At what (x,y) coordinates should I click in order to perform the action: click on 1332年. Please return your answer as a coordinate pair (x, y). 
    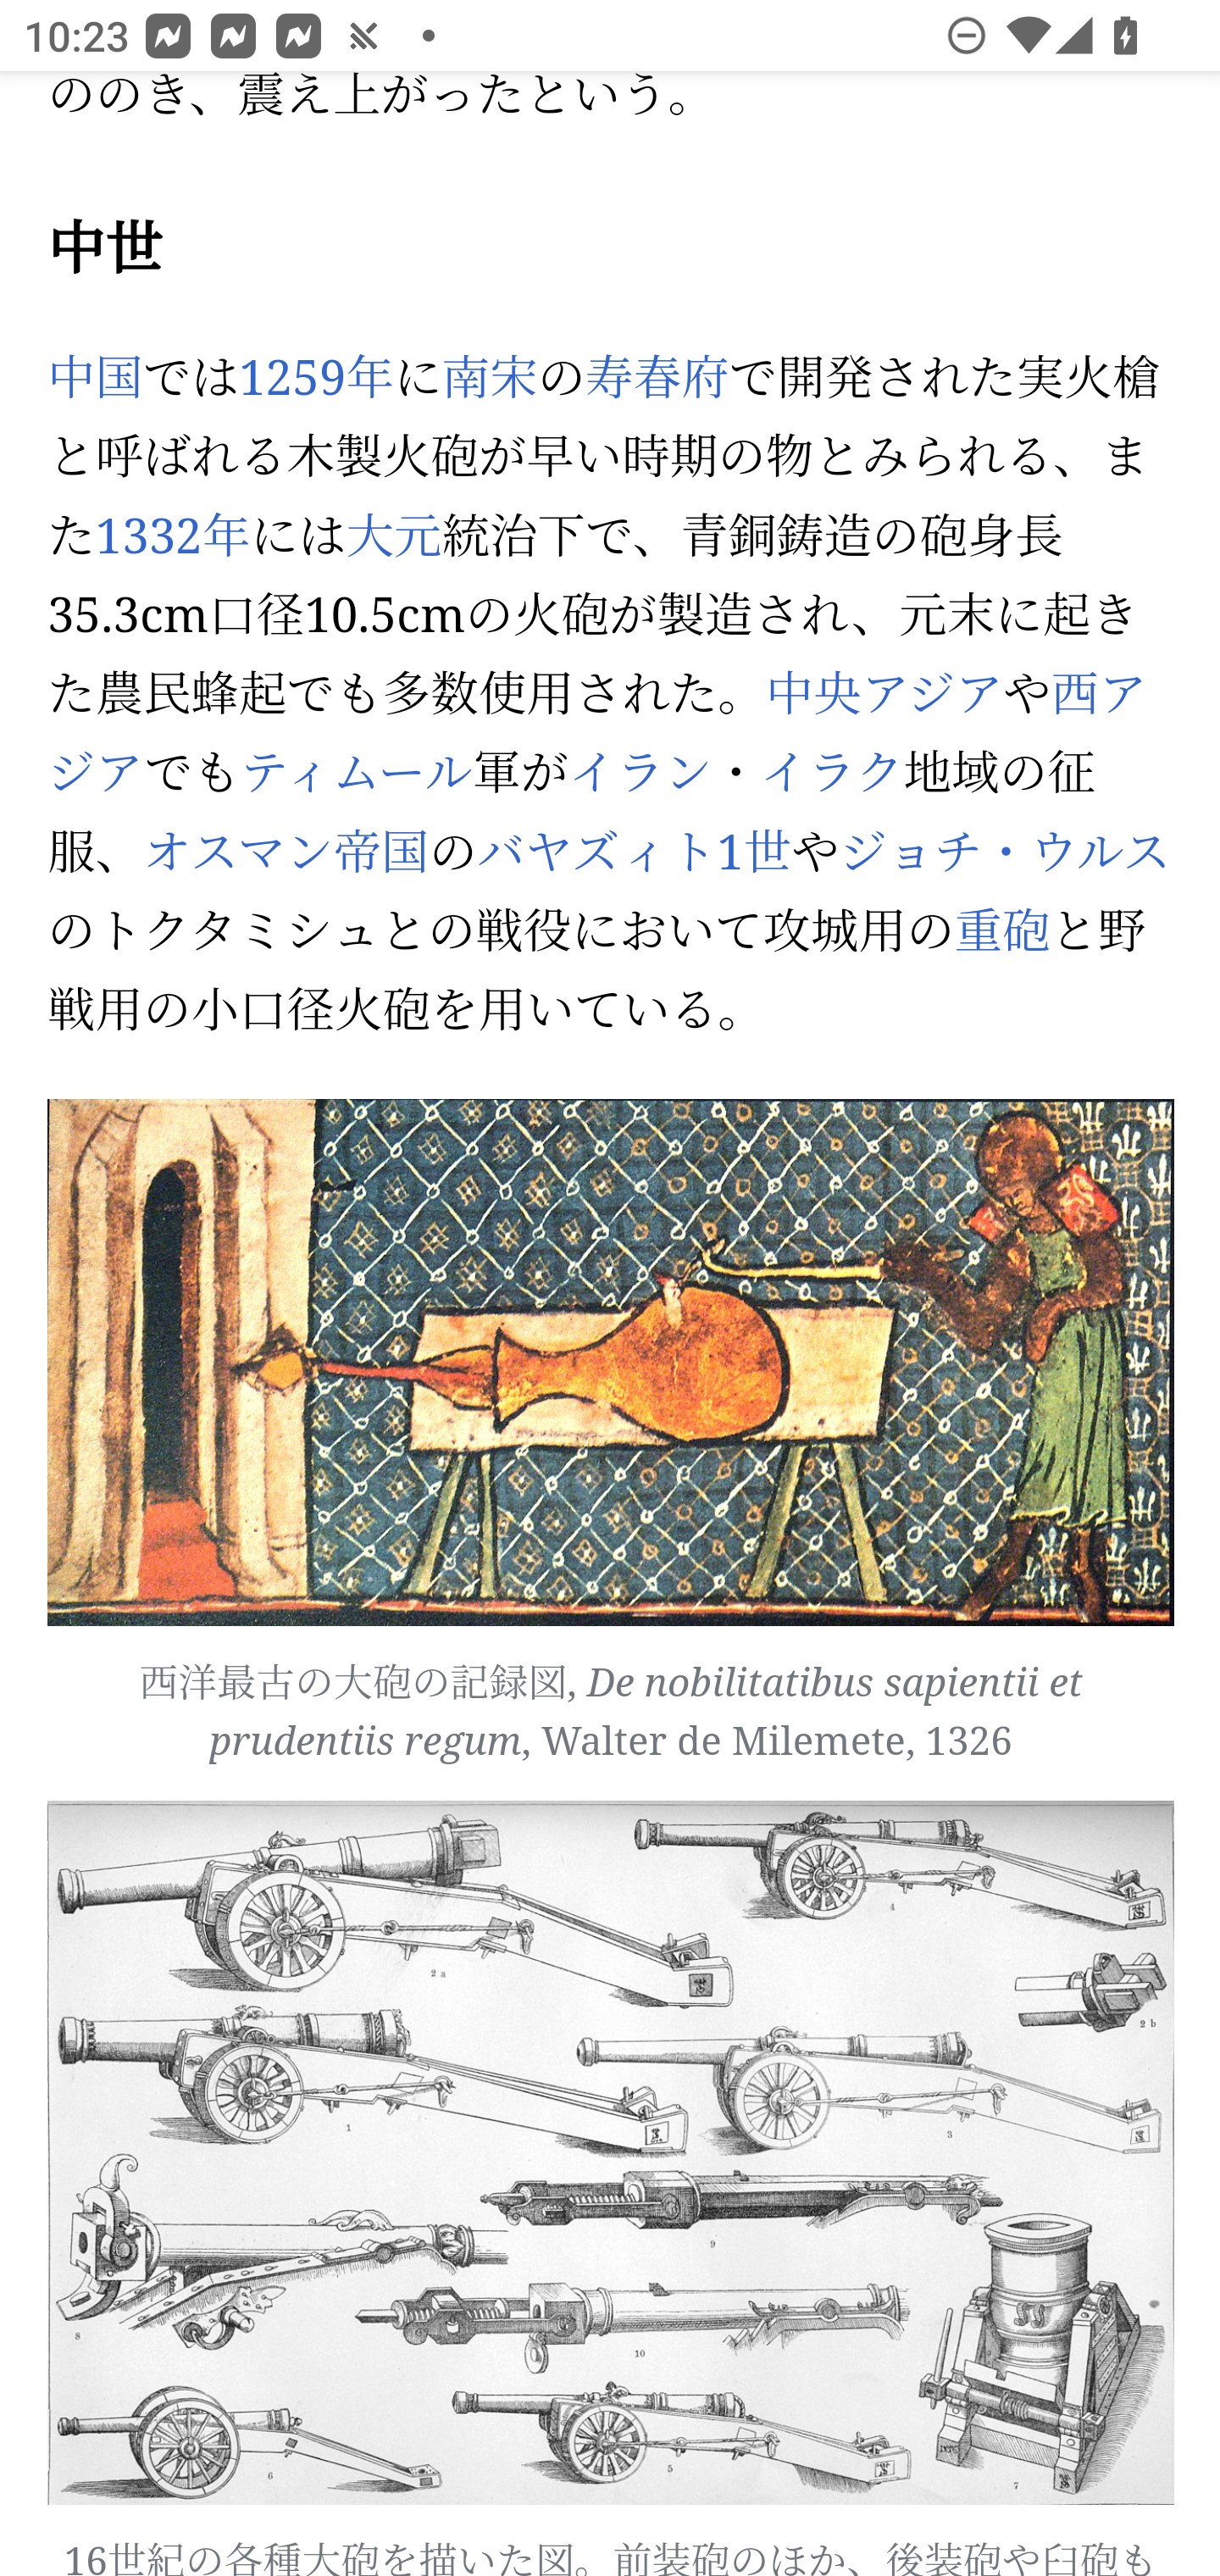
    Looking at the image, I should click on (173, 536).